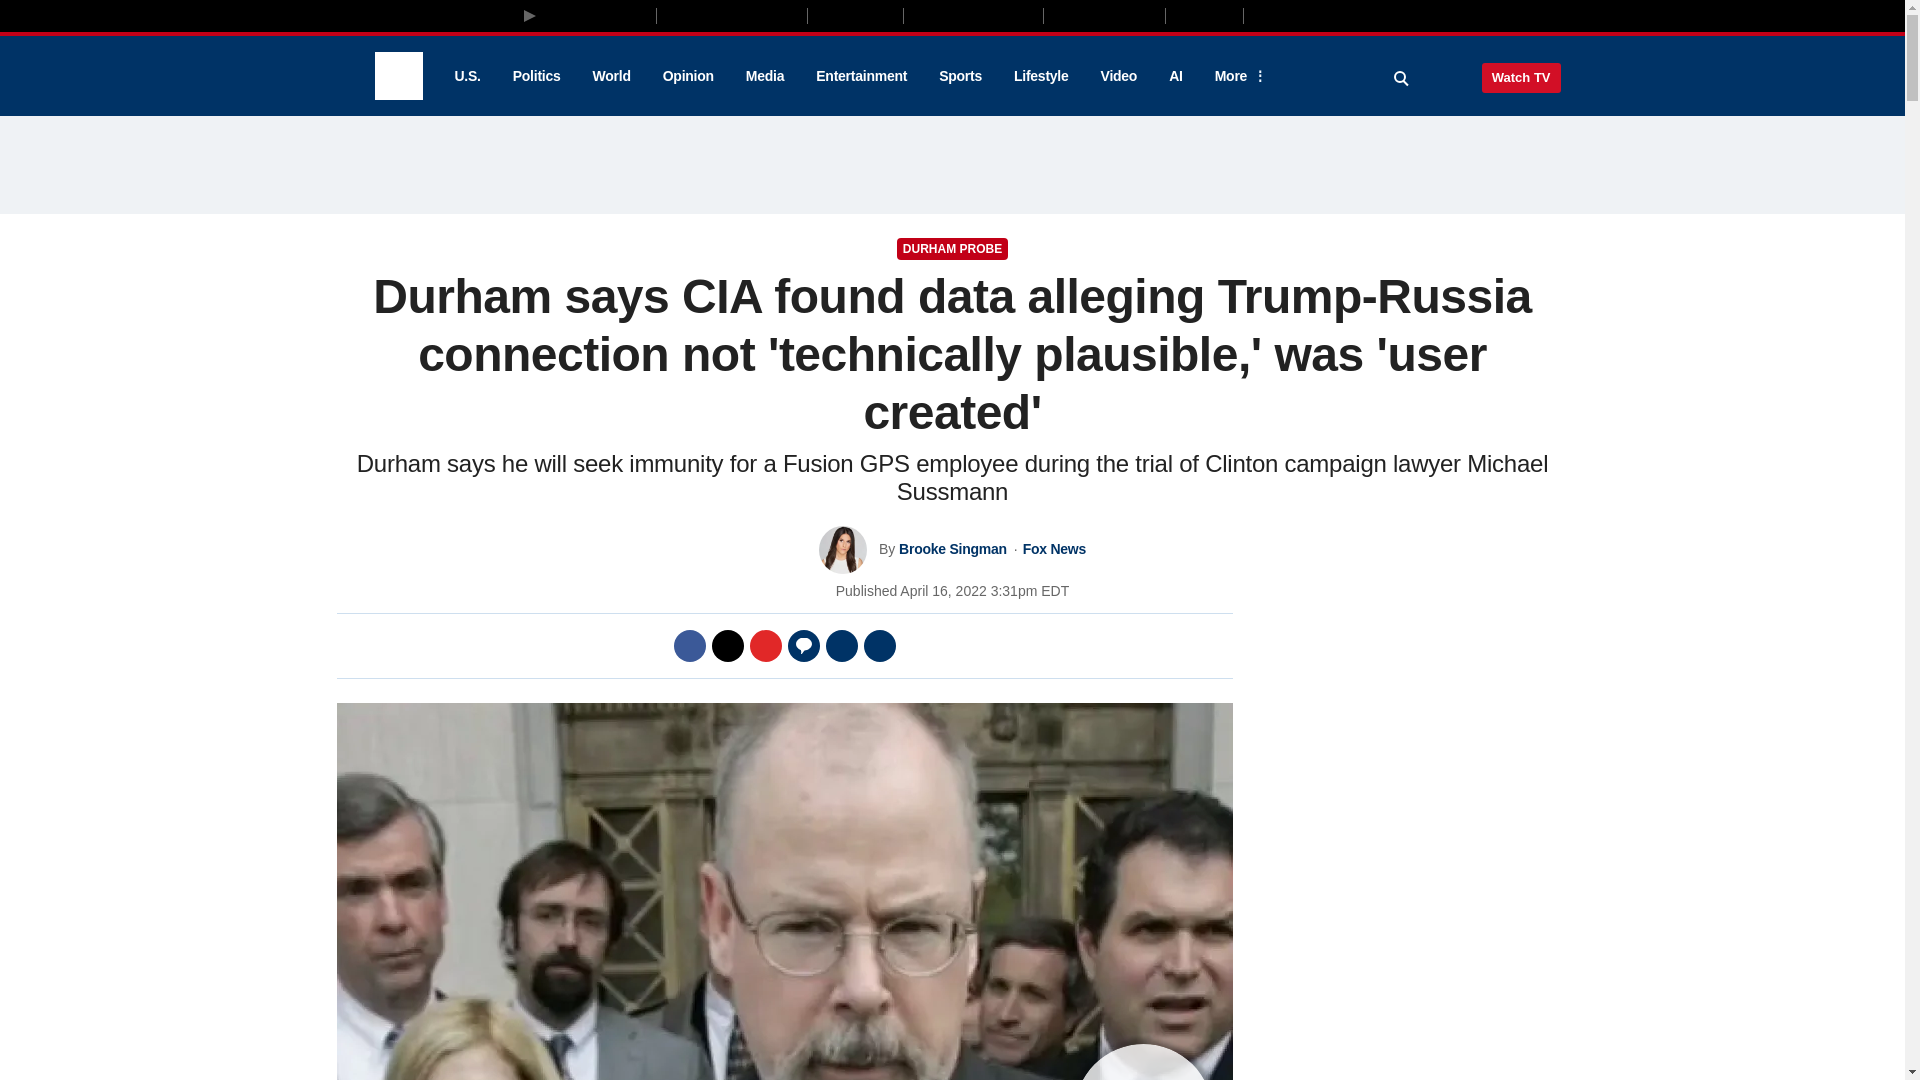 The height and width of the screenshot is (1080, 1920). What do you see at coordinates (1104, 15) in the screenshot?
I see `Fox Weather` at bounding box center [1104, 15].